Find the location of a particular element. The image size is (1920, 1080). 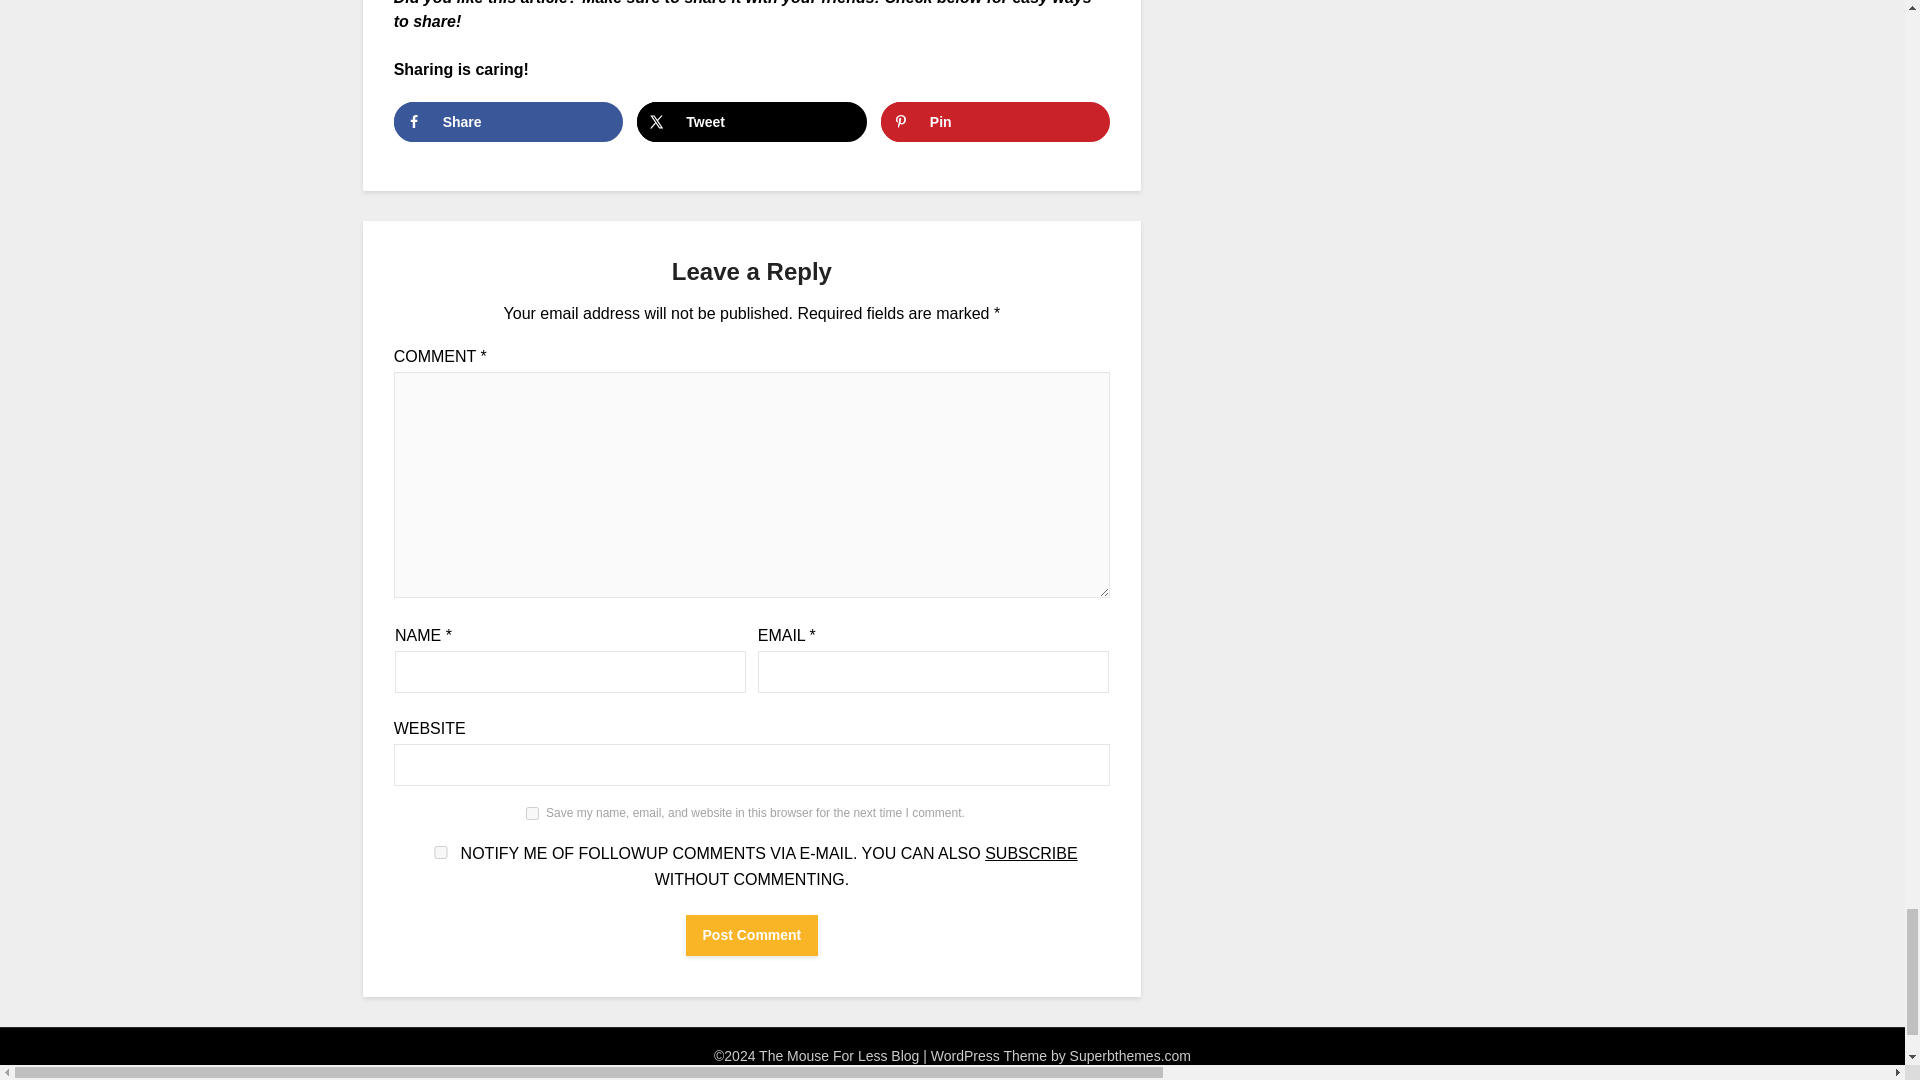

yes is located at coordinates (532, 812).